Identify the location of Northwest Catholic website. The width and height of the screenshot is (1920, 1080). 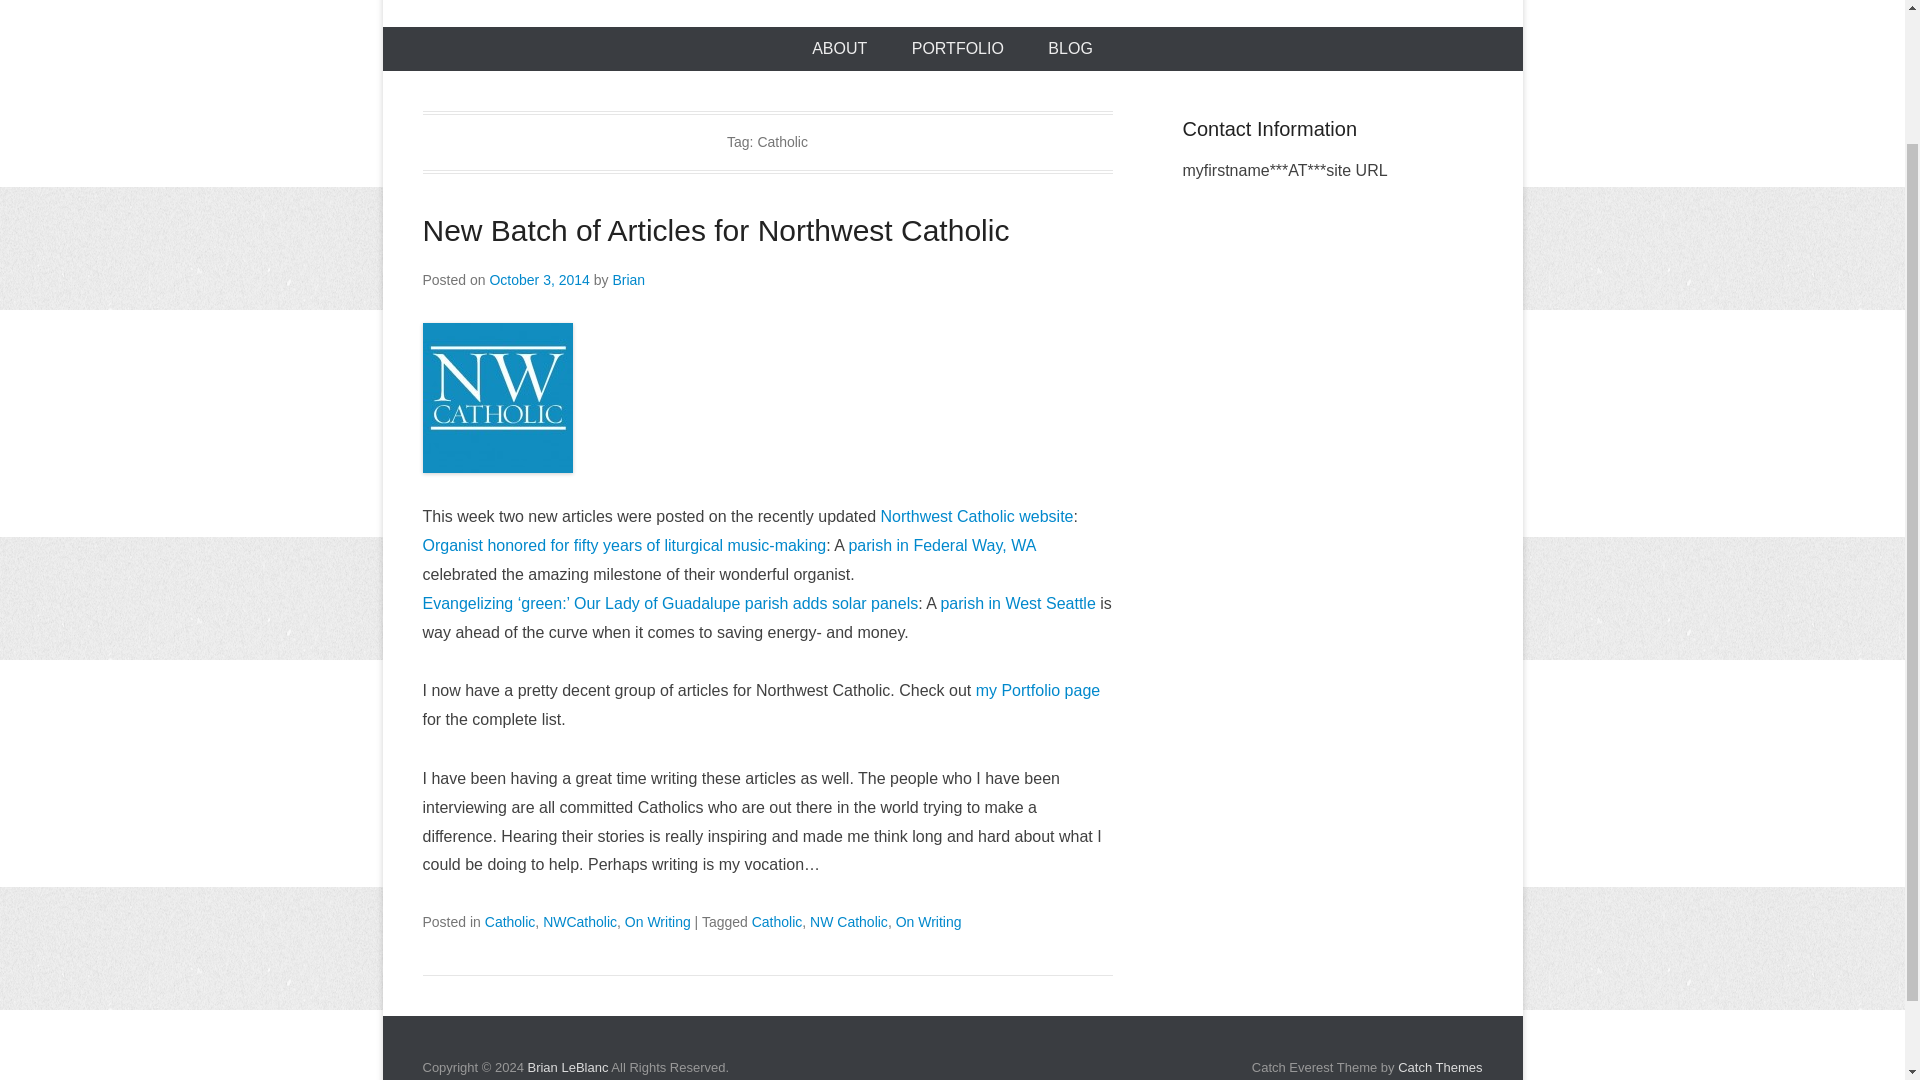
(977, 516).